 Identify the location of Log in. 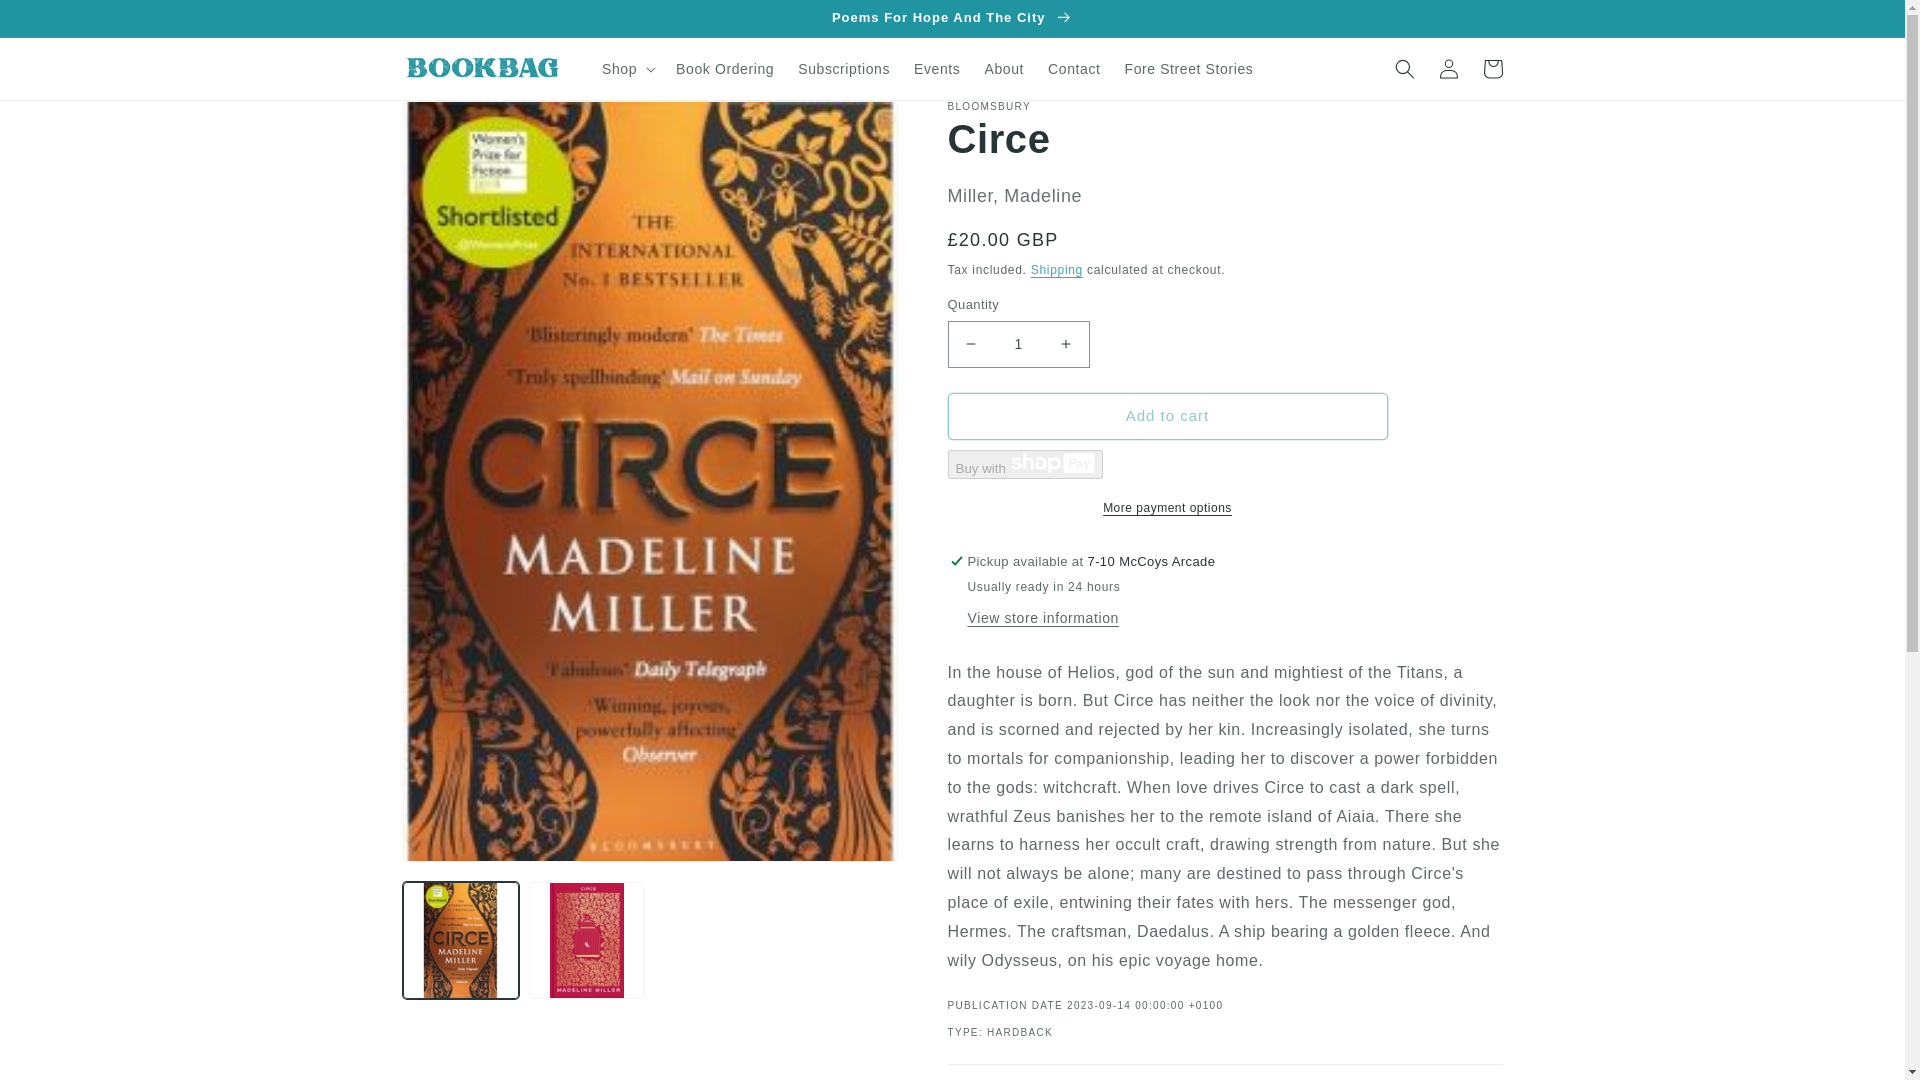
(1448, 68).